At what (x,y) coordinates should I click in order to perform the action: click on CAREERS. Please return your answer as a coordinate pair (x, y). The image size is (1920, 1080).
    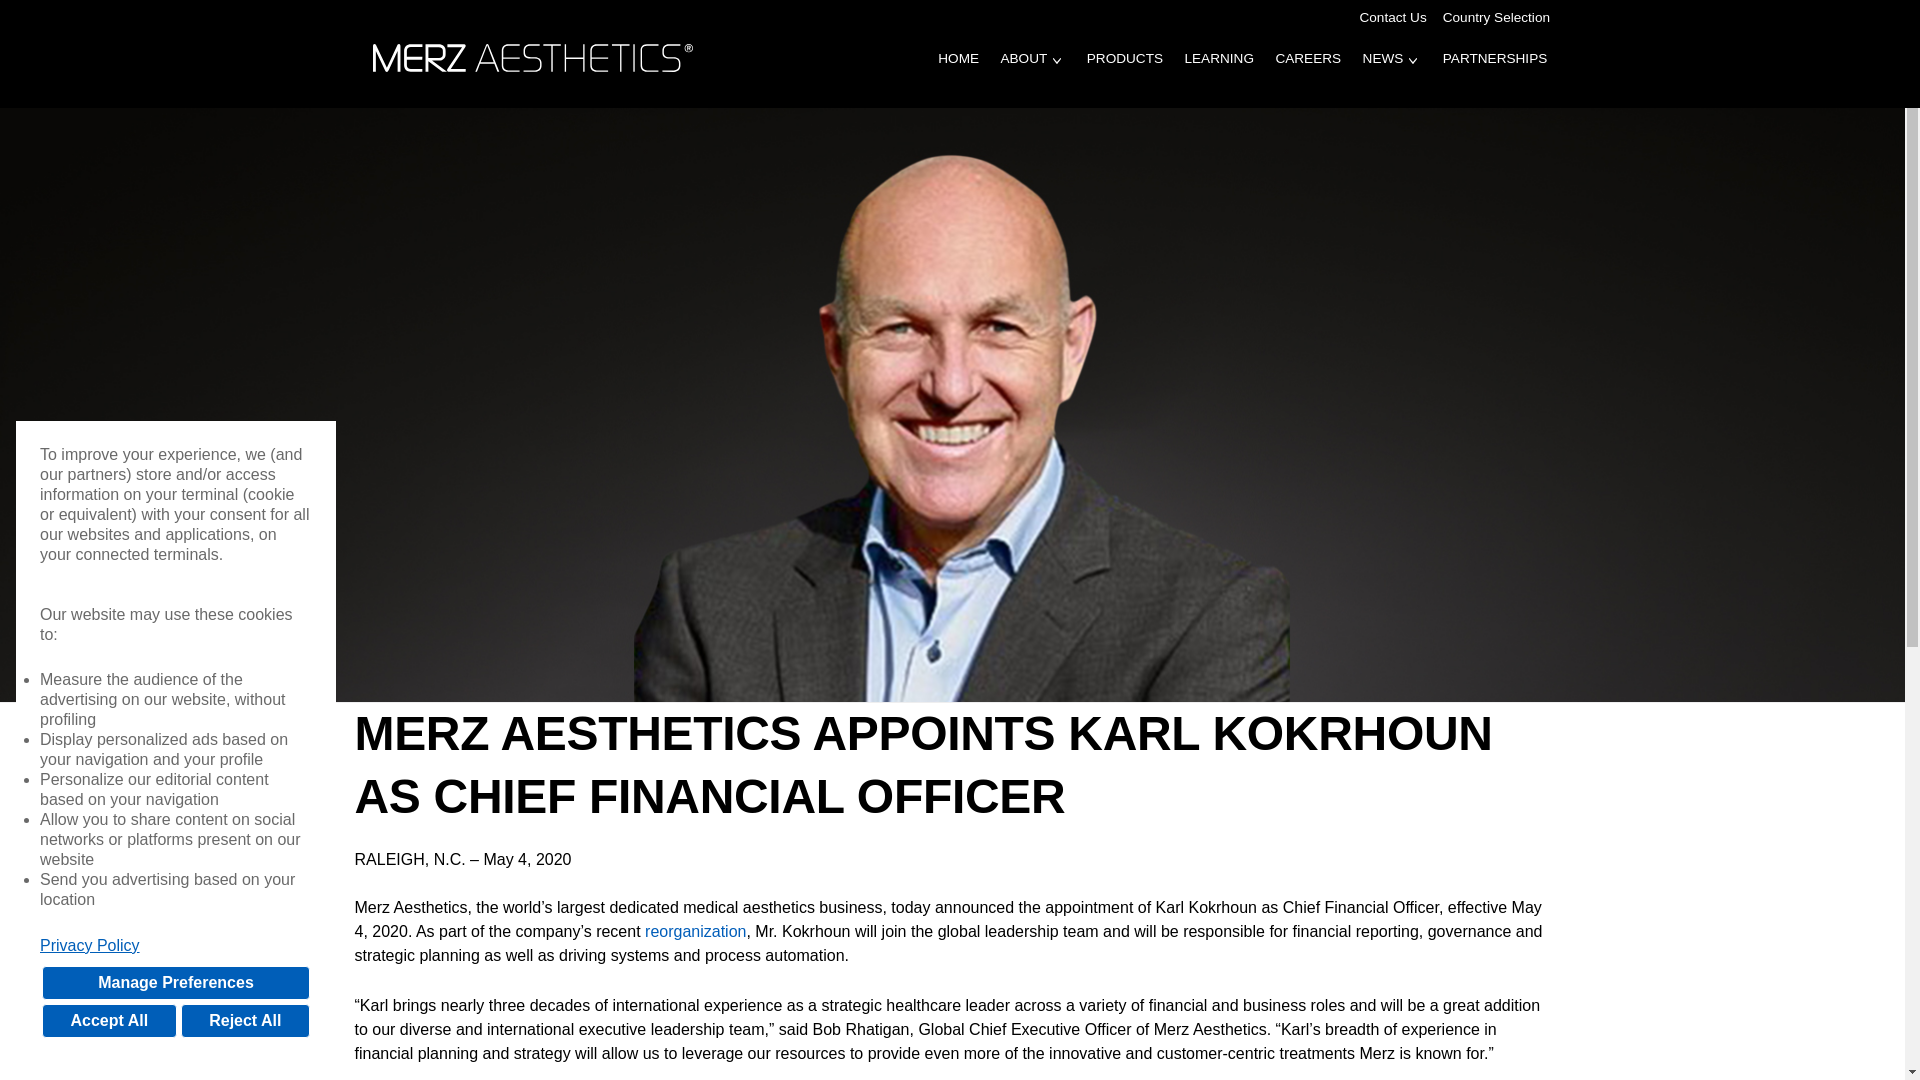
    Looking at the image, I should click on (1308, 72).